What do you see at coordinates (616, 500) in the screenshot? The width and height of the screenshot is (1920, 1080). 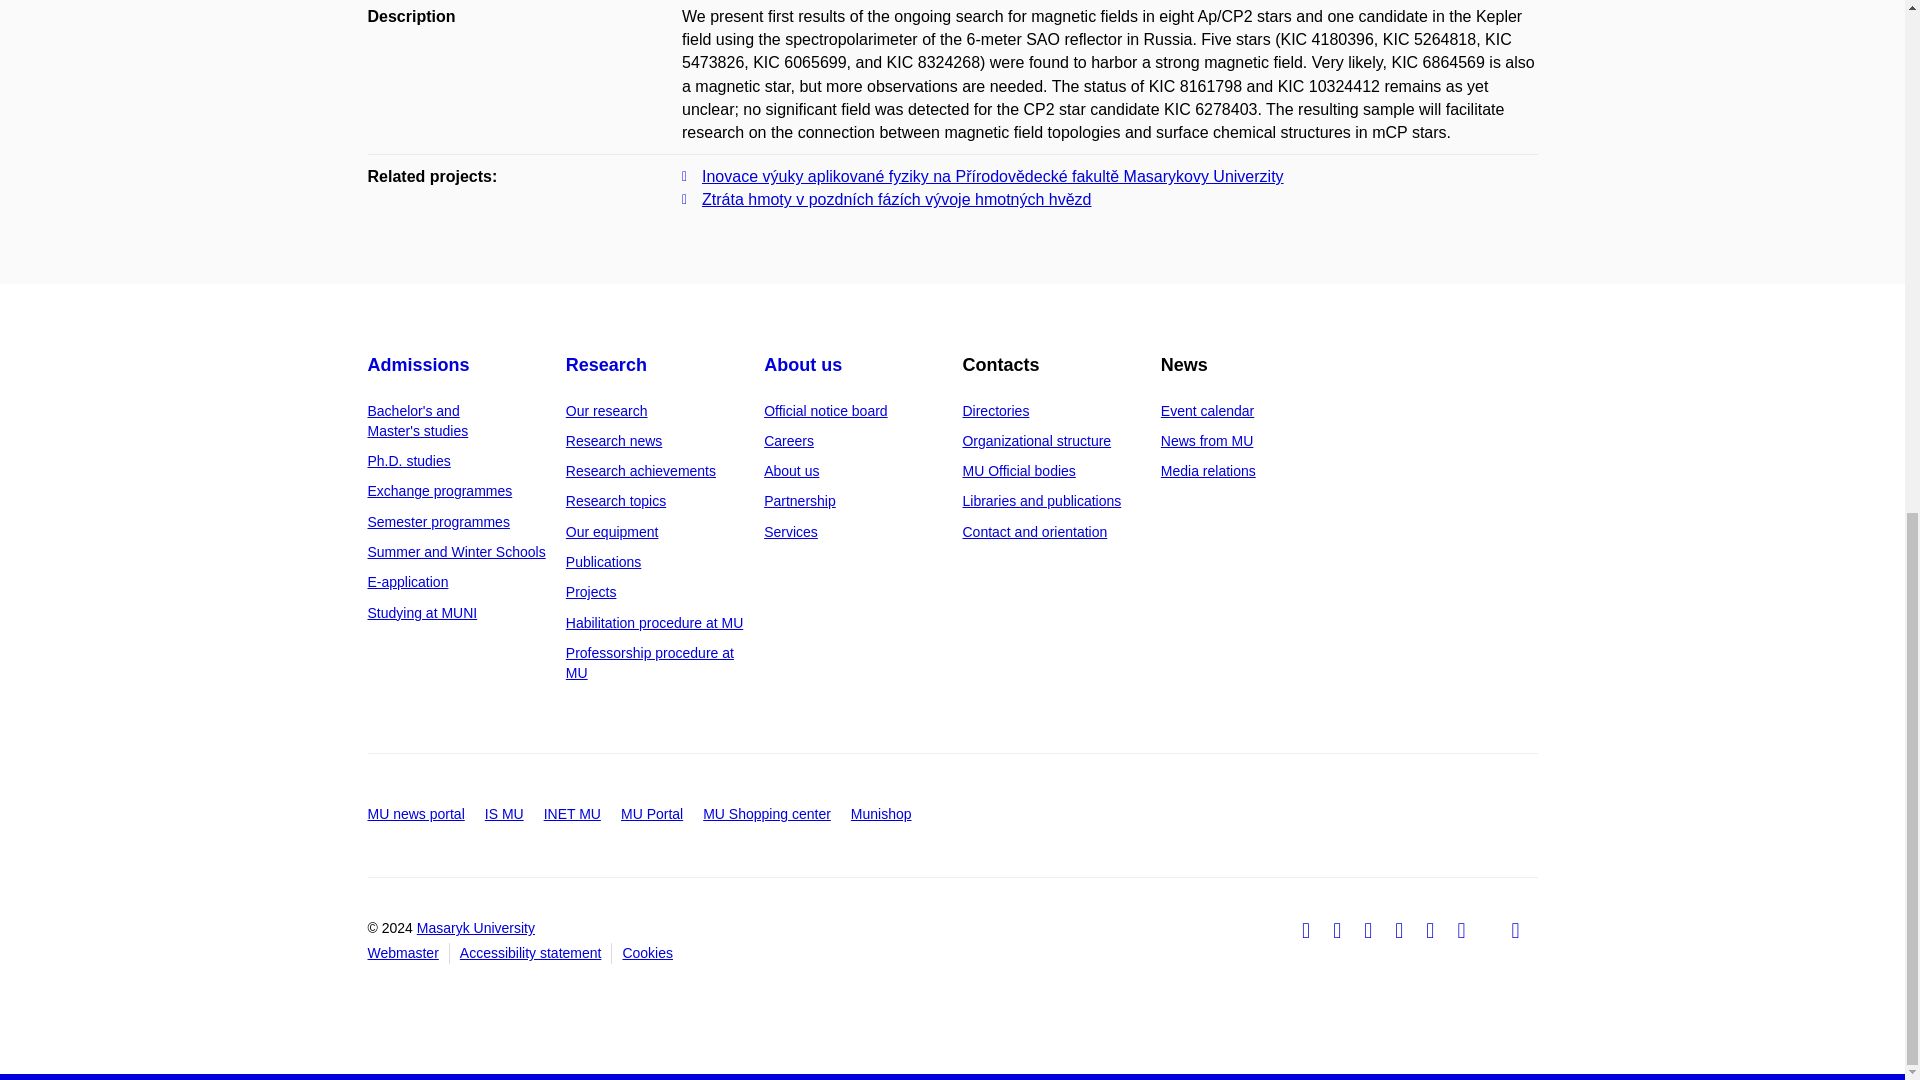 I see `Research topics` at bounding box center [616, 500].